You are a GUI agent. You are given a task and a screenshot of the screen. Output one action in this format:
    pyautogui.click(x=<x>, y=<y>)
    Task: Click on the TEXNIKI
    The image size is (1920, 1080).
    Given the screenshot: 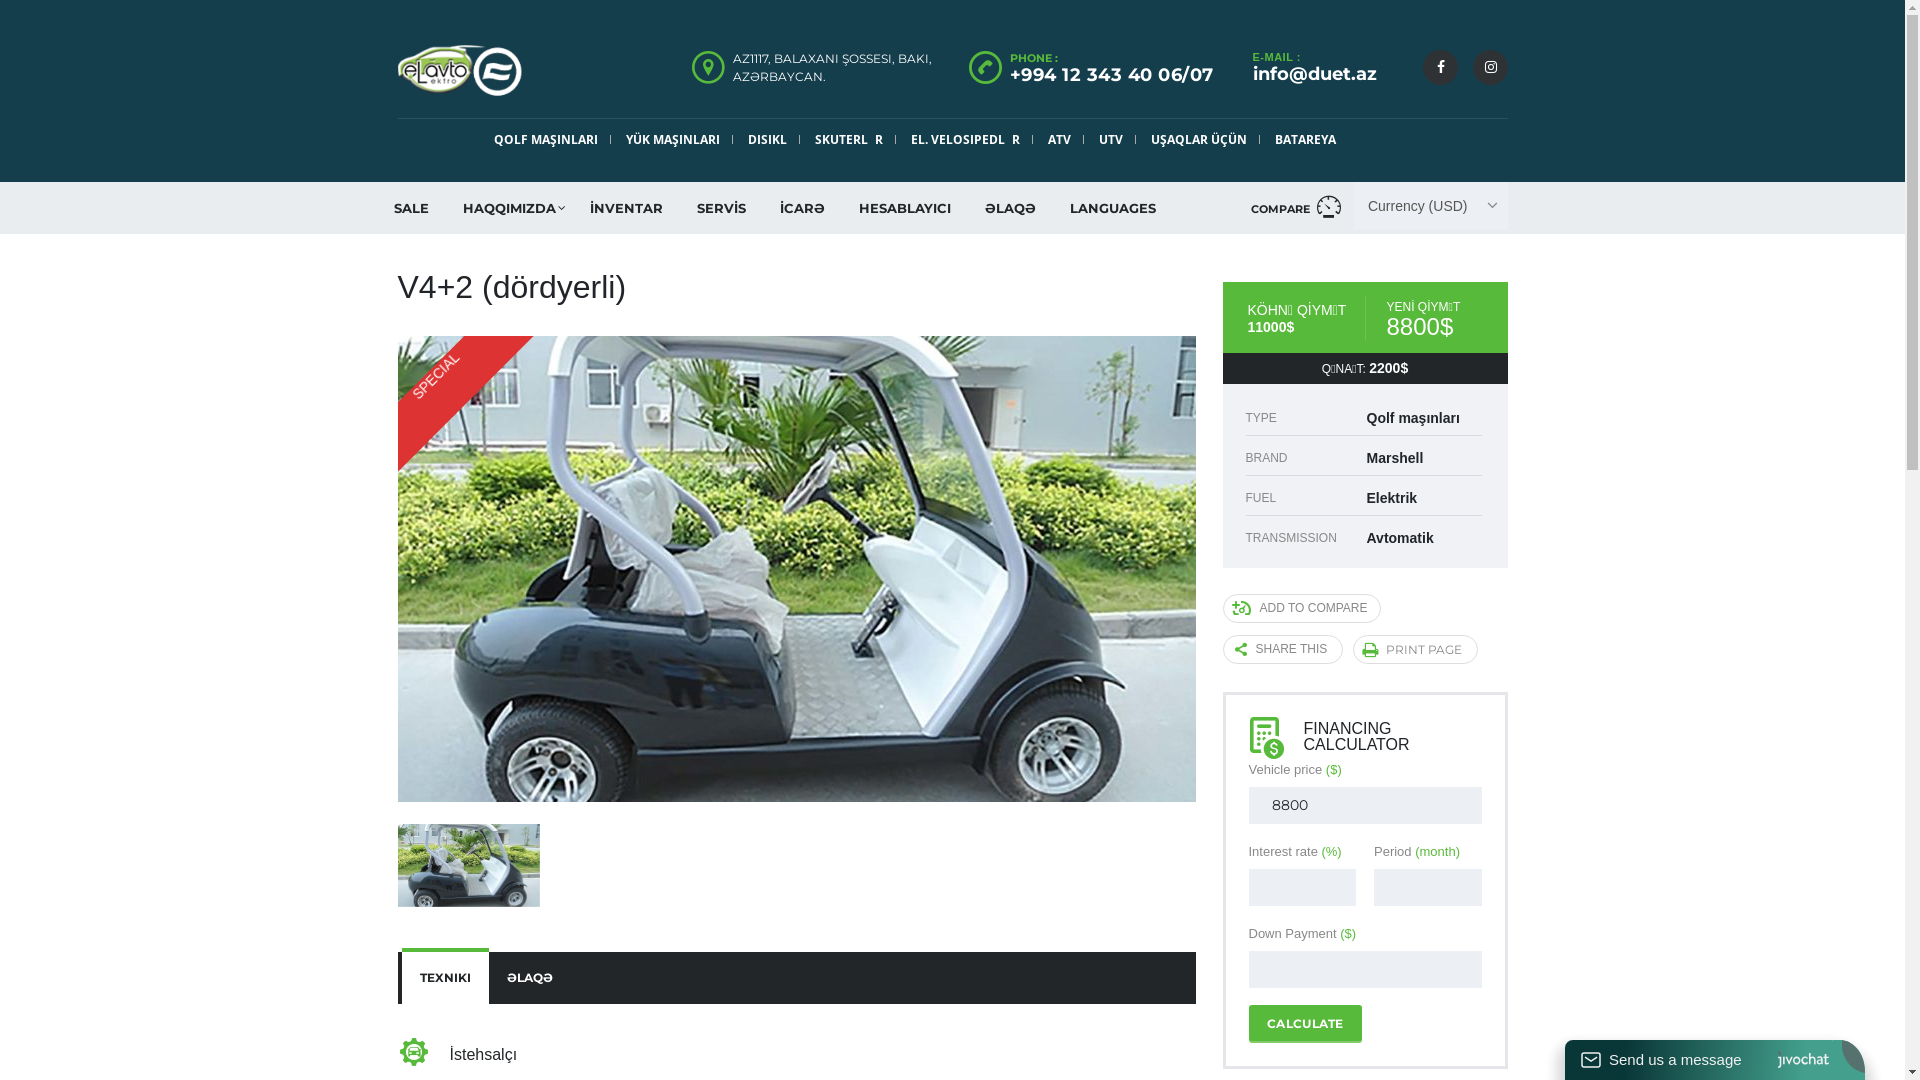 What is the action you would take?
    pyautogui.click(x=446, y=978)
    